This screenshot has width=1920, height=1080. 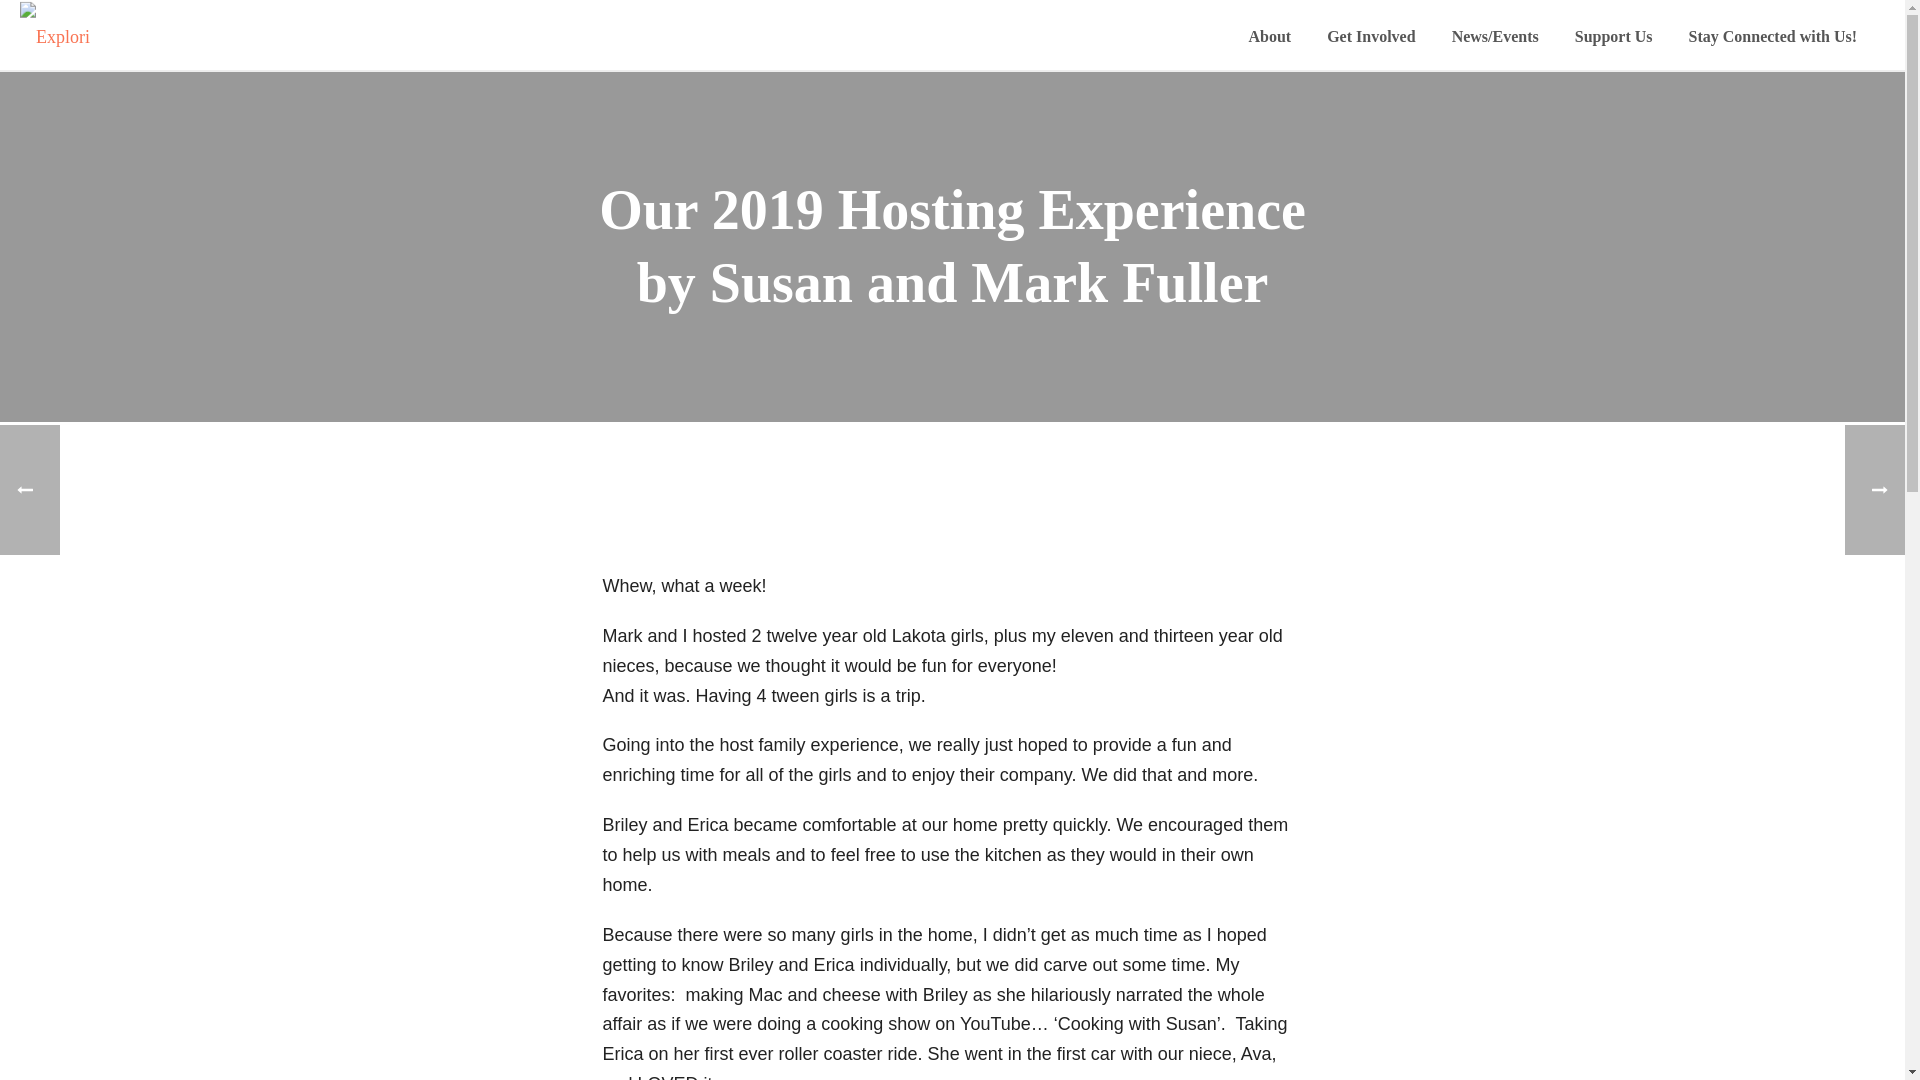 I want to click on Exploring and Expanding Horizons, so click(x=58, y=36).